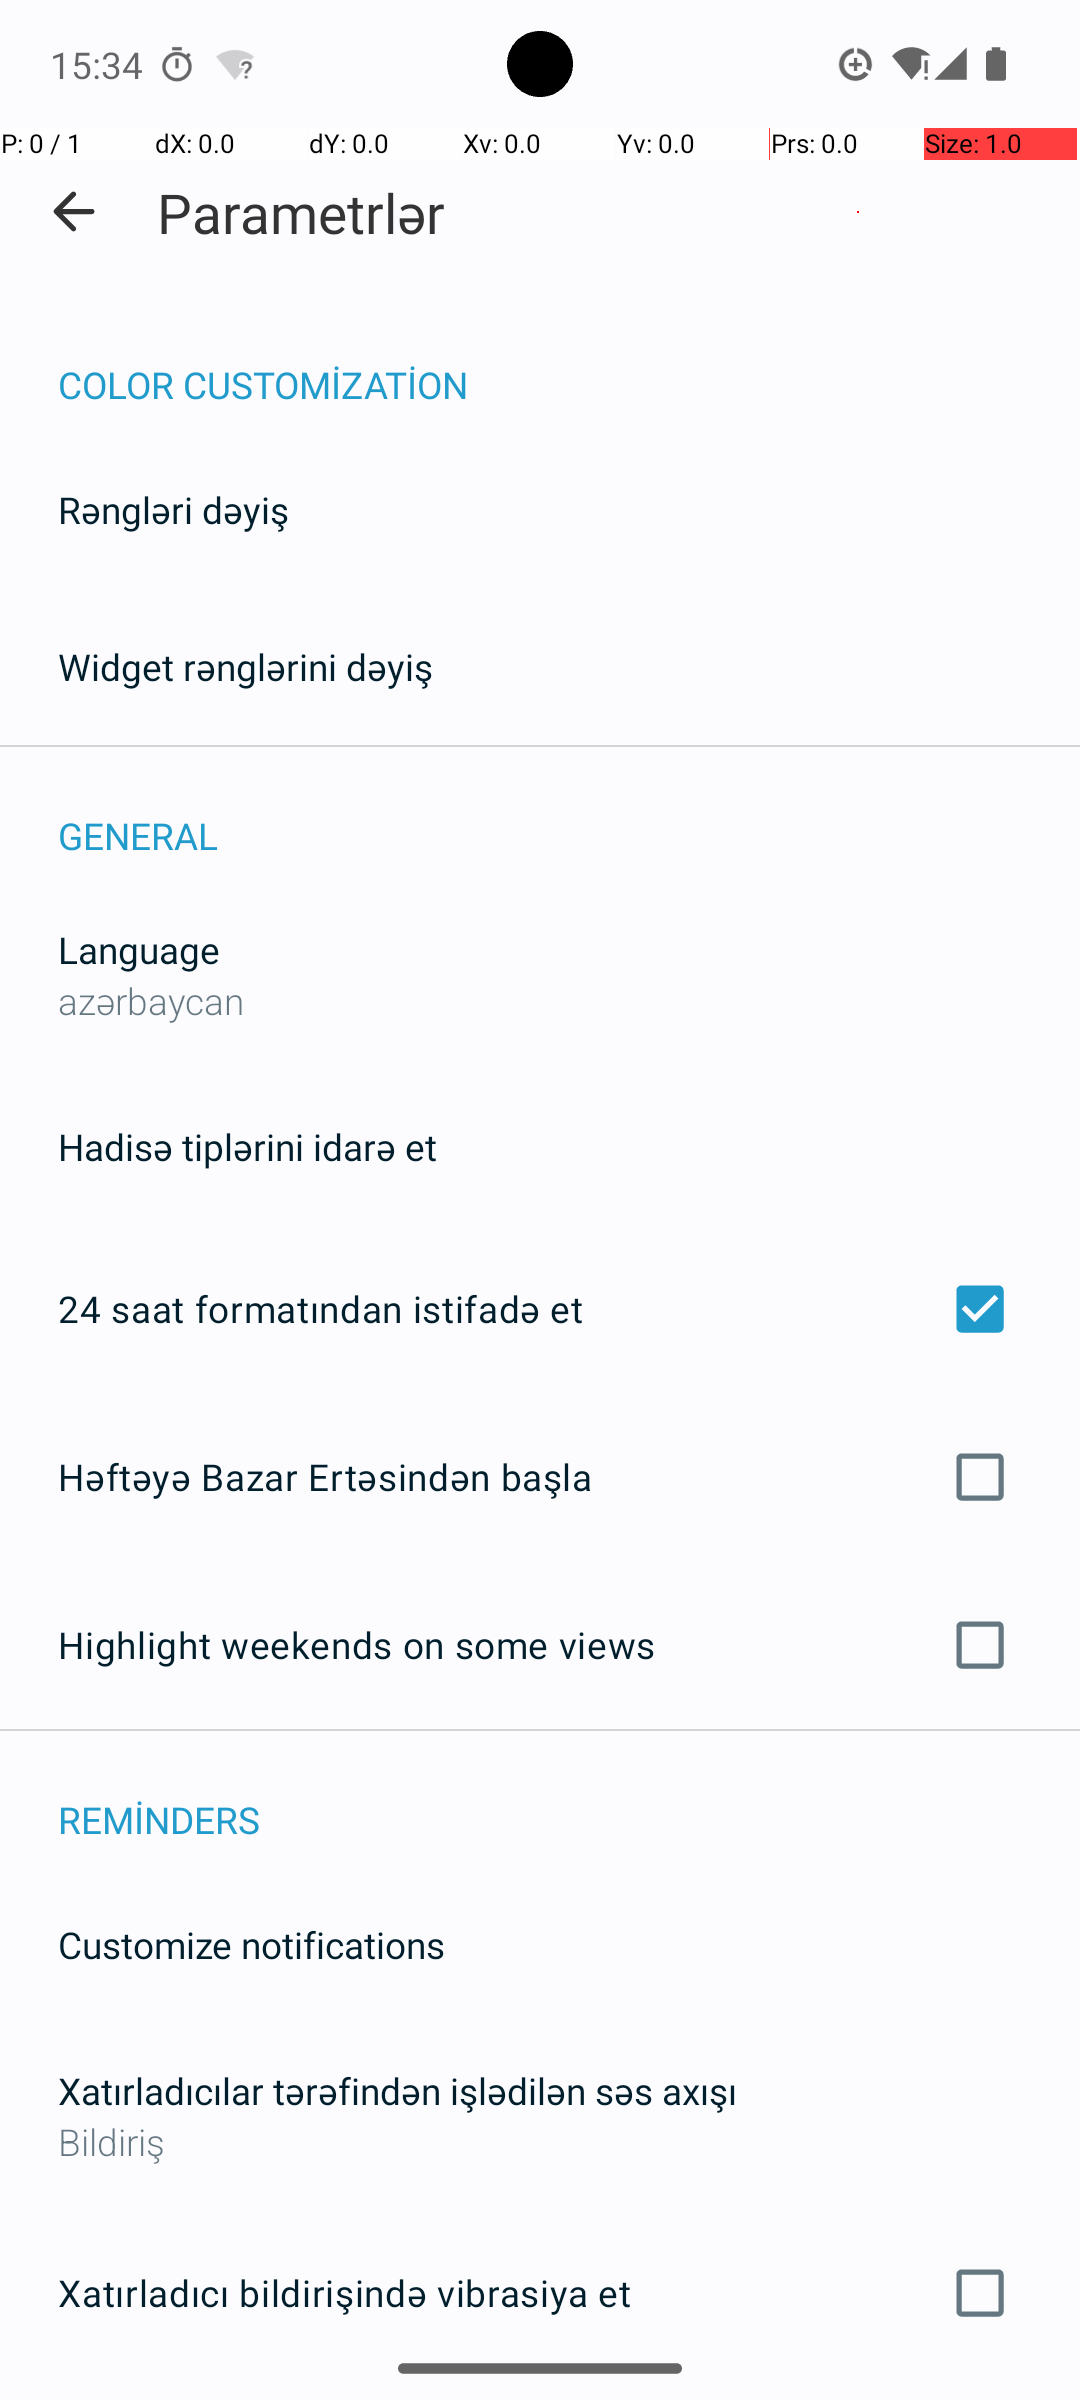 This screenshot has width=1080, height=2400. I want to click on Həftəyə Bazar Ertəsindən başla, so click(540, 1476).